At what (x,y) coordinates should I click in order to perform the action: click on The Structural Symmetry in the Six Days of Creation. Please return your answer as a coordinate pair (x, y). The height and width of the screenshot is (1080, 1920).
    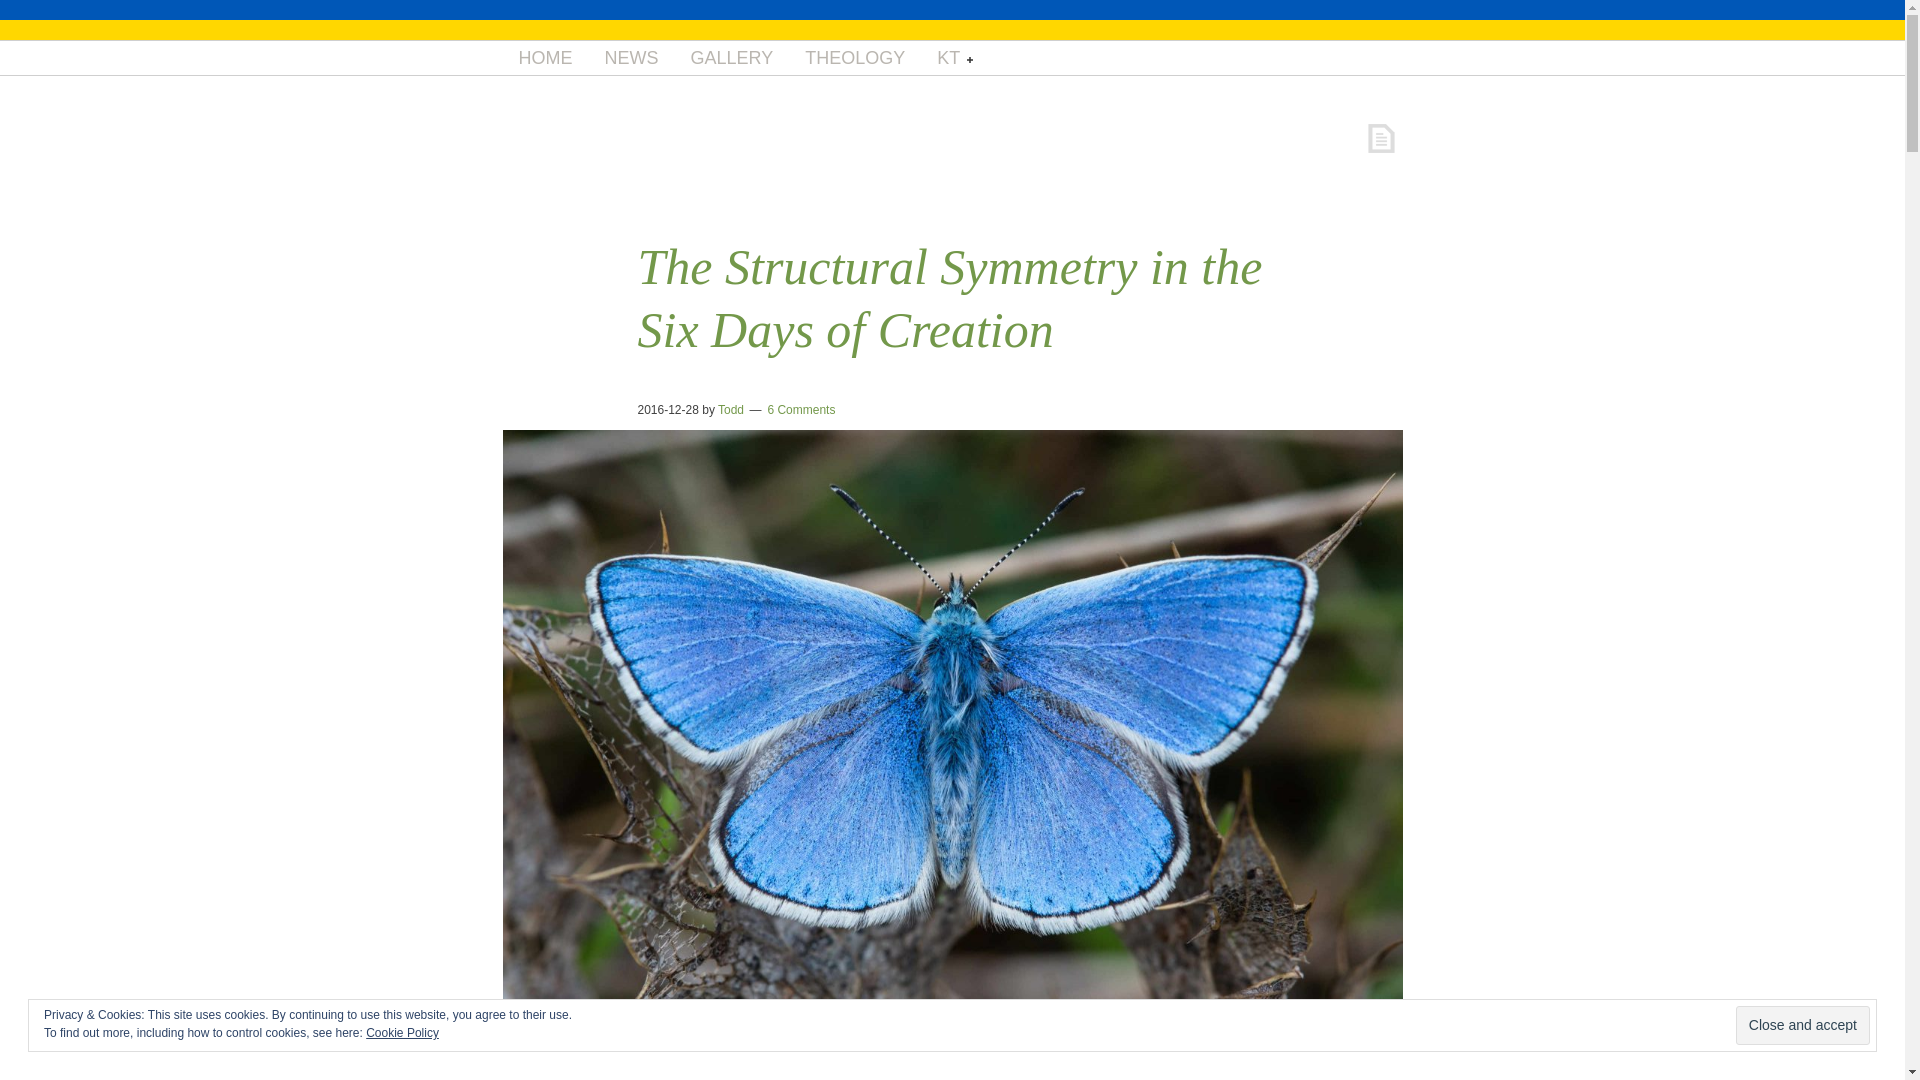
    Looking at the image, I should click on (950, 298).